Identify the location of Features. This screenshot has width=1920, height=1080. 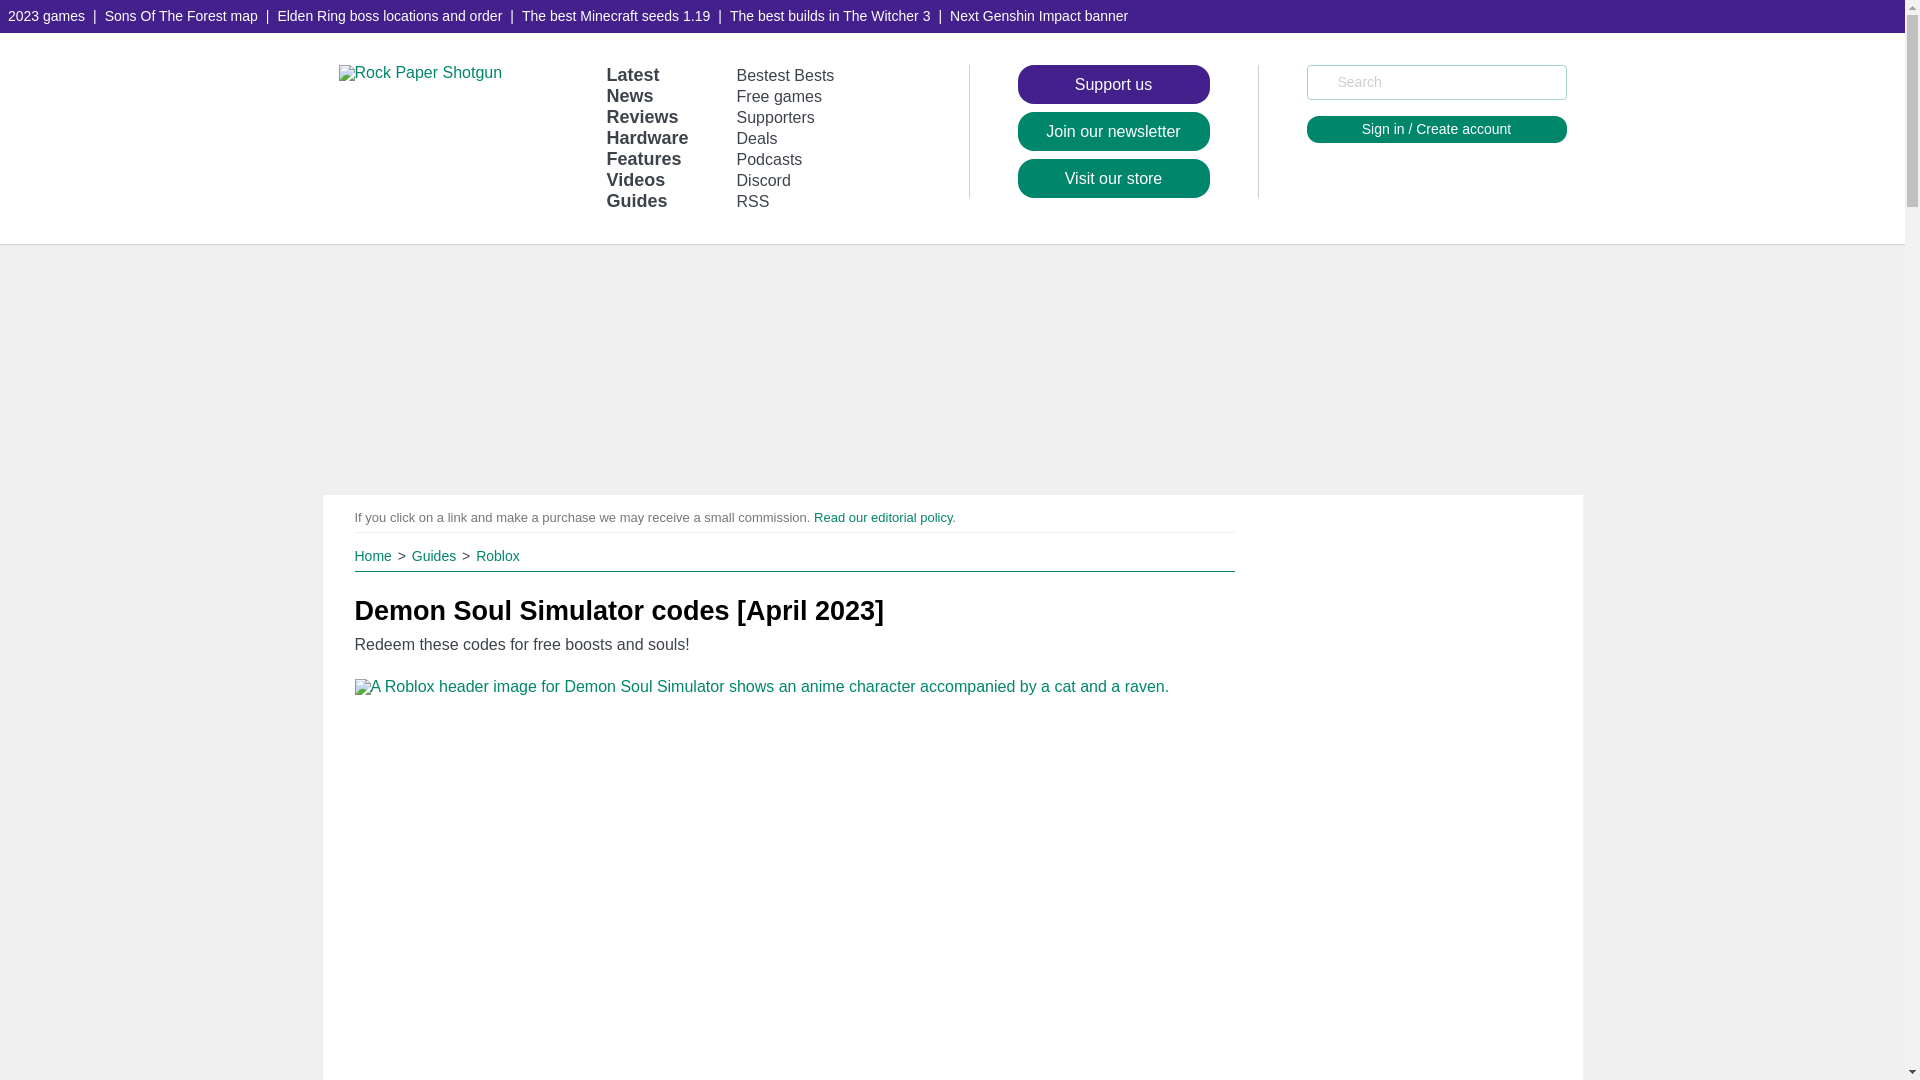
(644, 158).